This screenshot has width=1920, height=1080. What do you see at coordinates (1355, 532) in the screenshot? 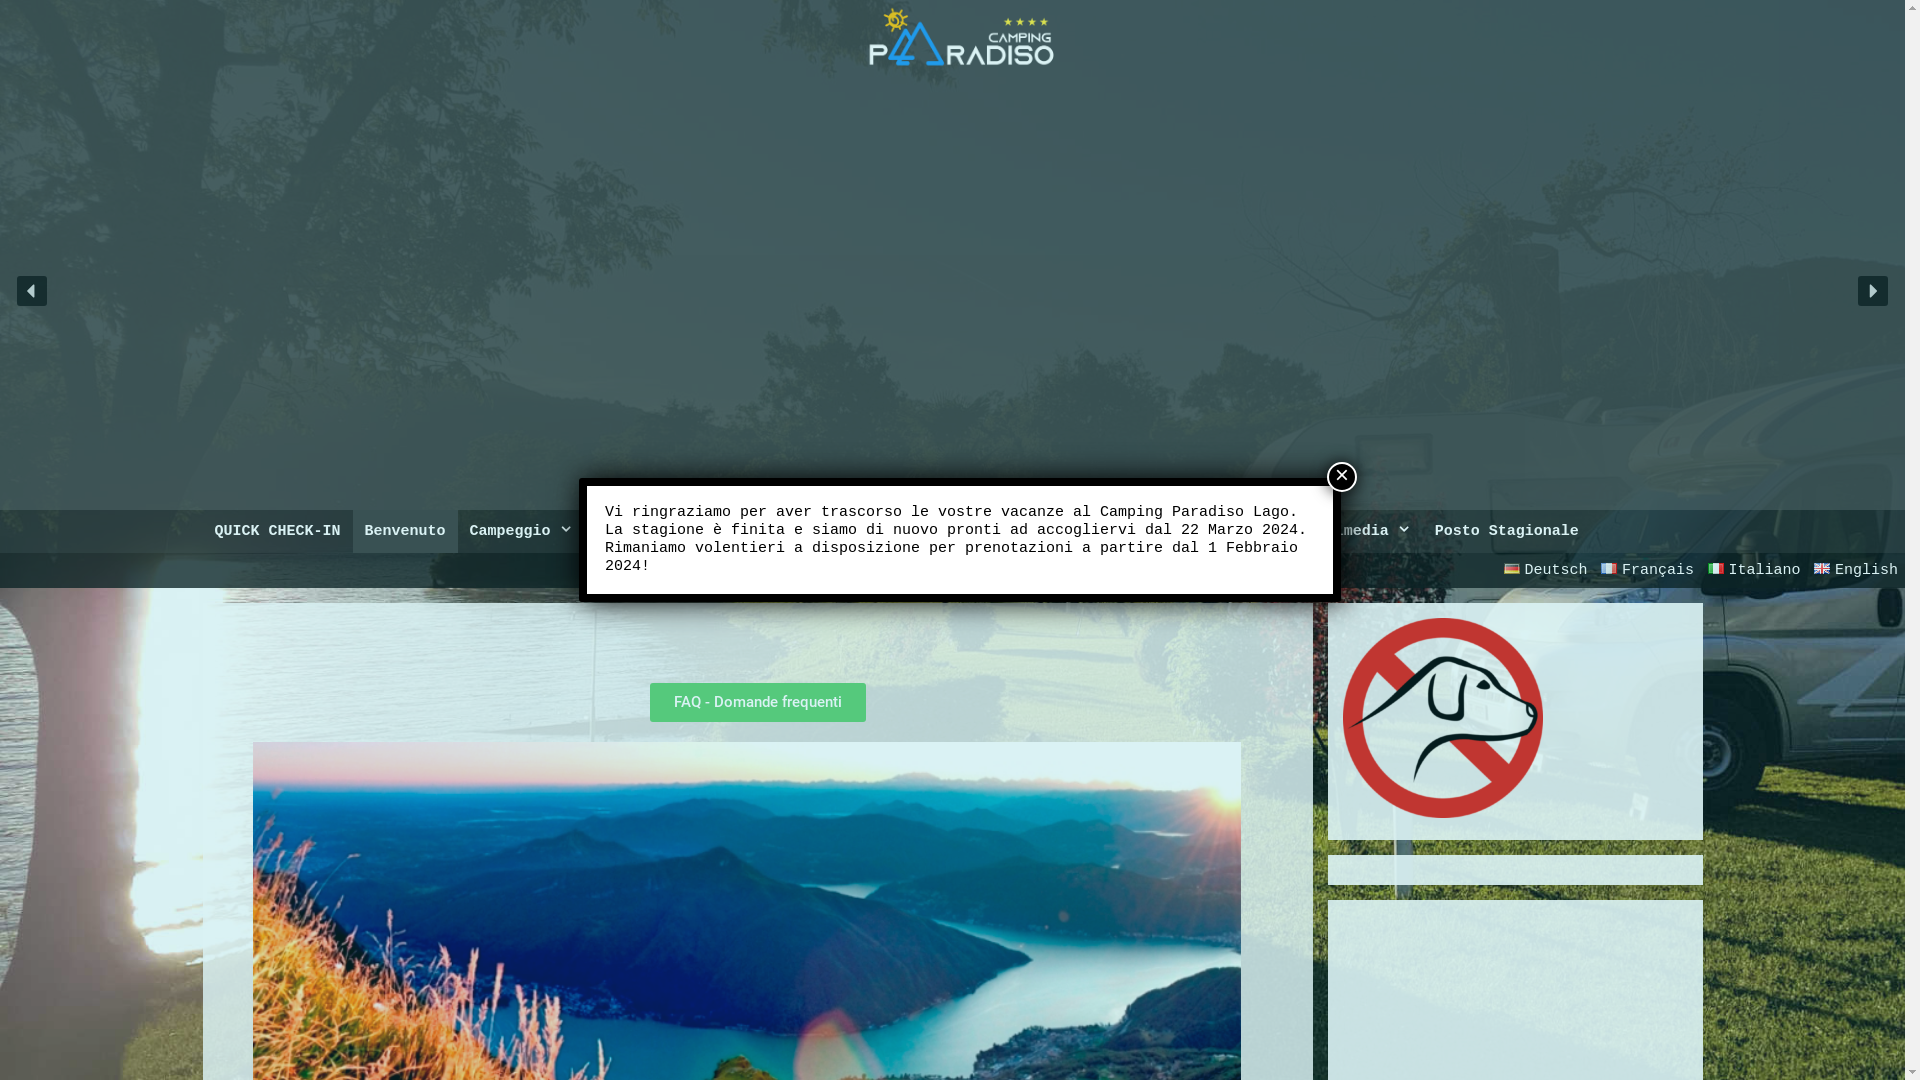
I see `Multimedia` at bounding box center [1355, 532].